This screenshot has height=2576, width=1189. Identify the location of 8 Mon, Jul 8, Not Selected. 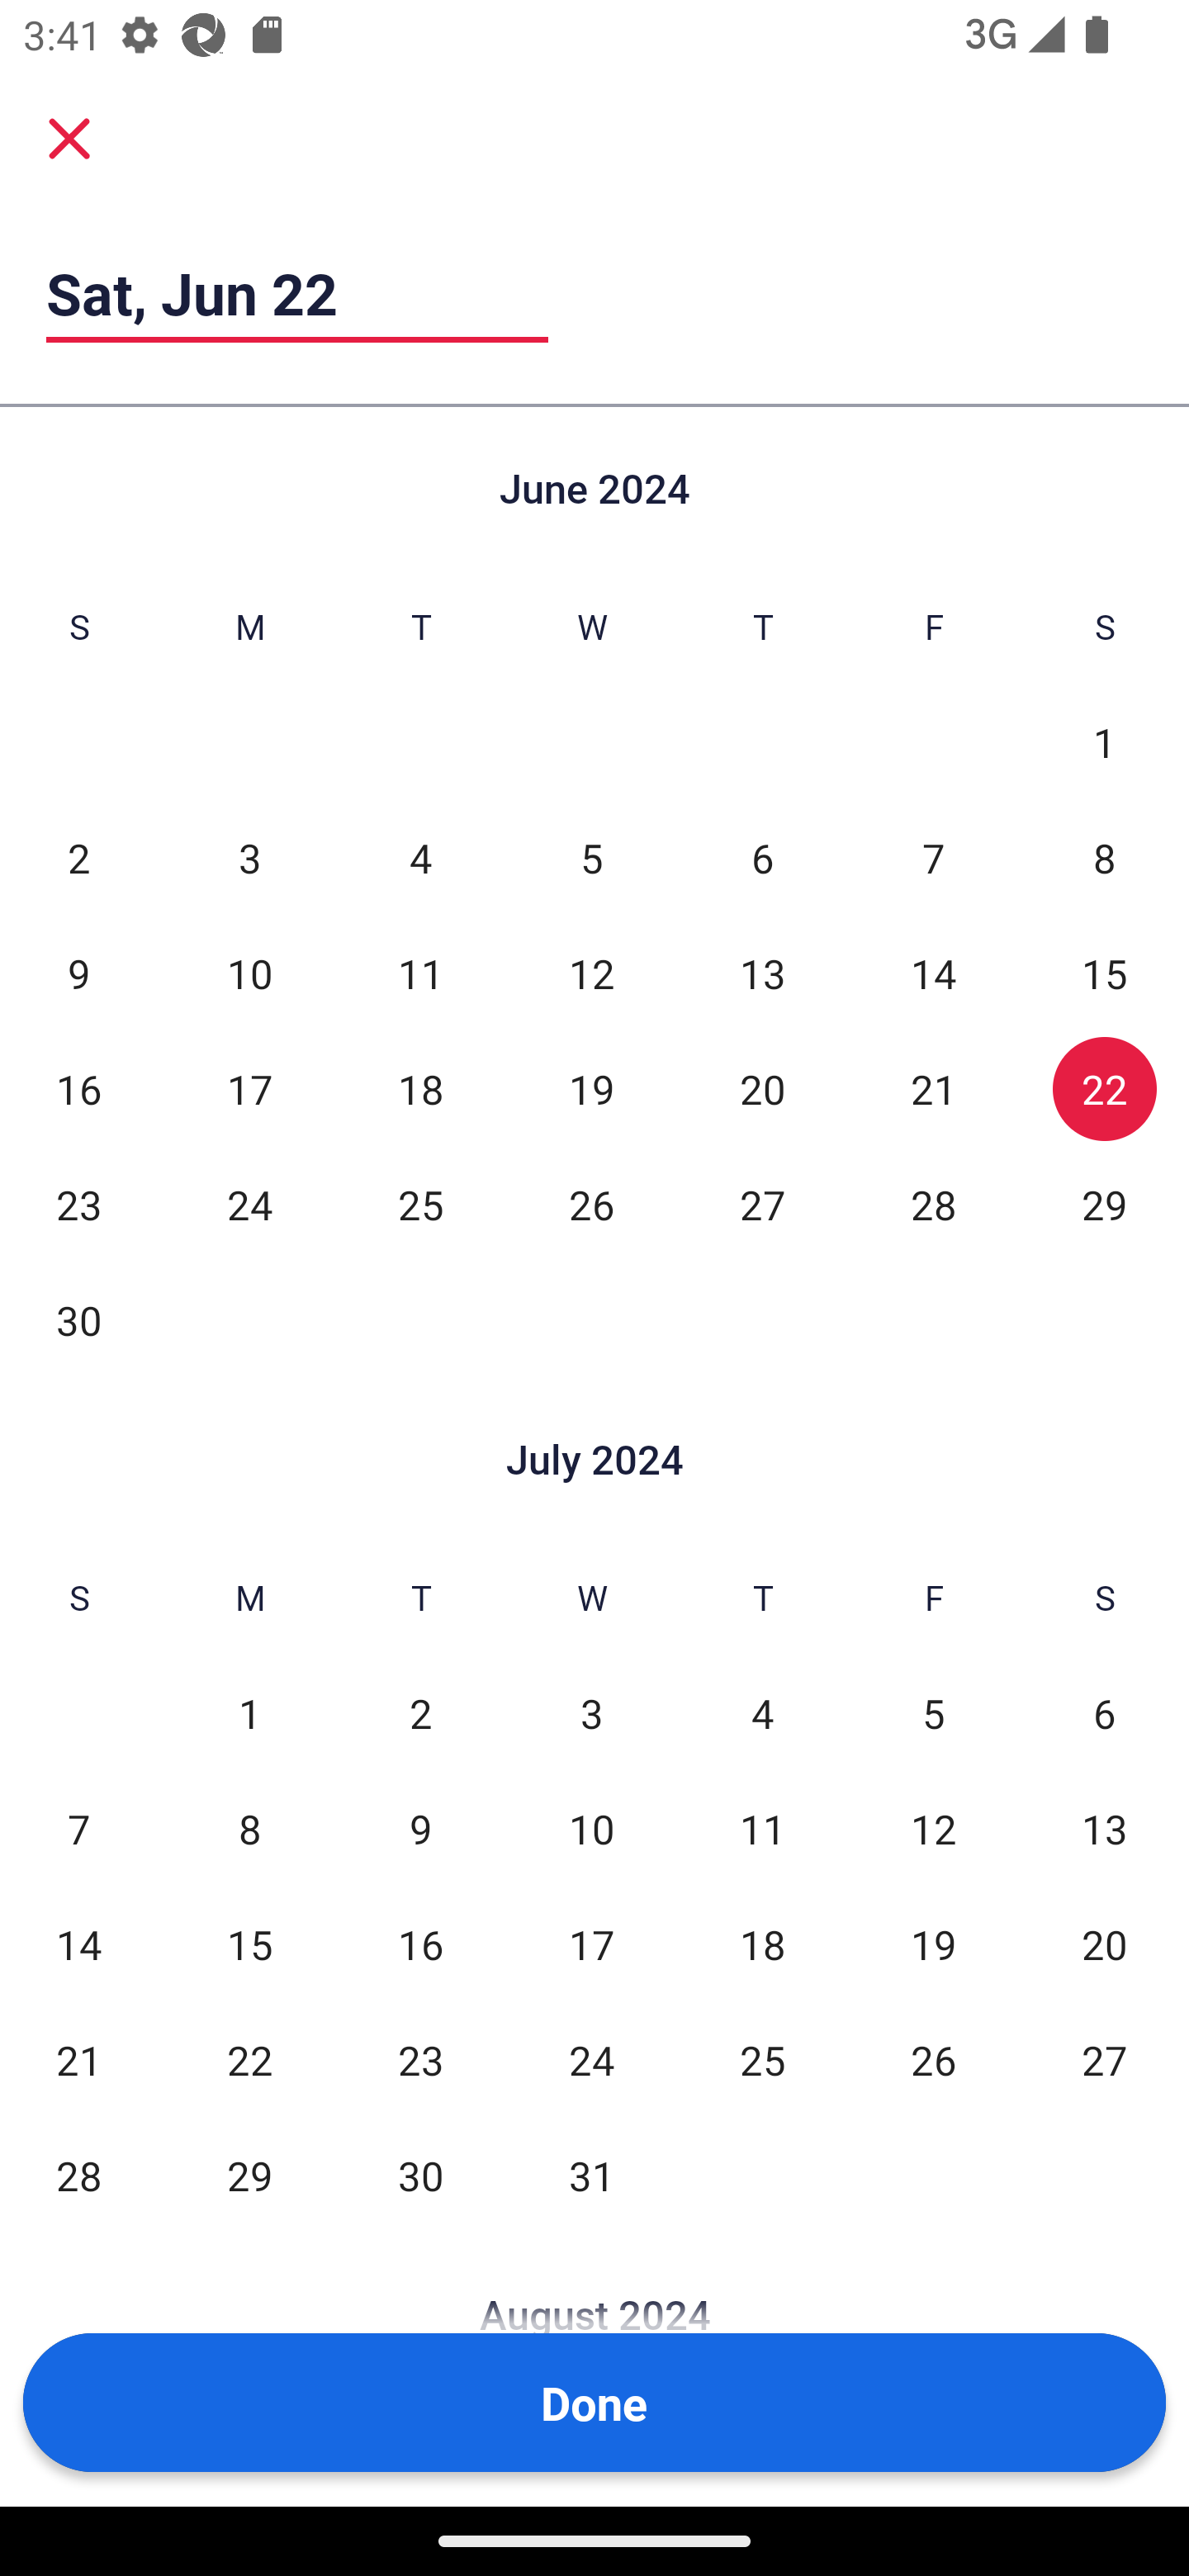
(249, 1828).